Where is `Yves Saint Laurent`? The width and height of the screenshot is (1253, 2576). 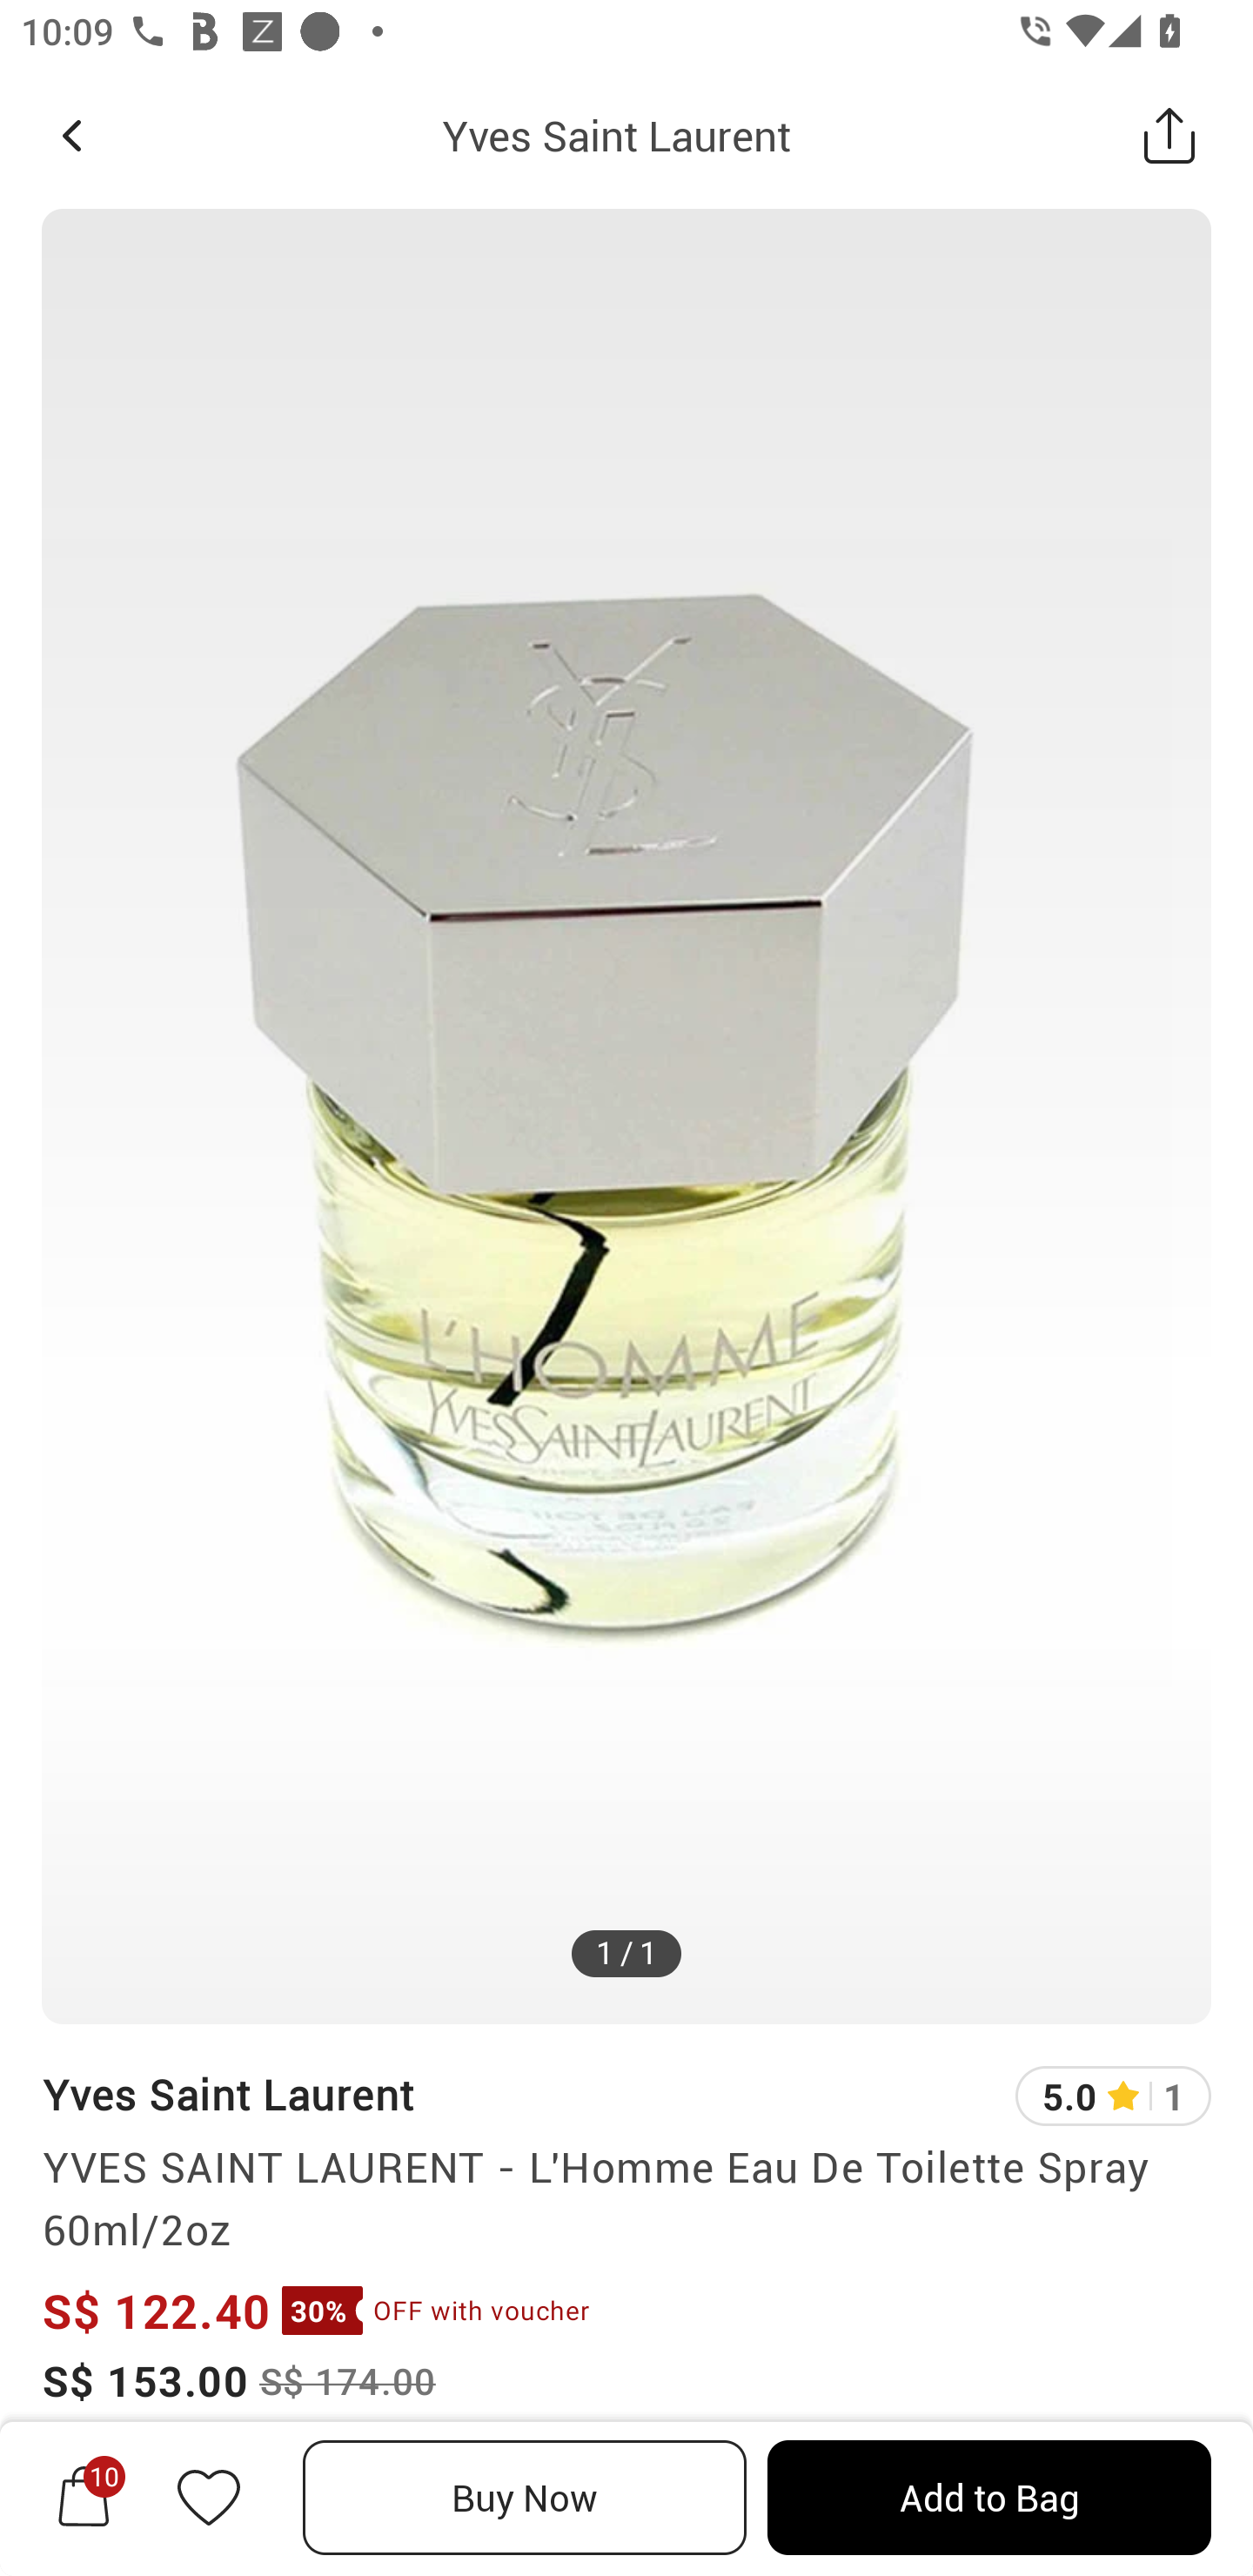 Yves Saint Laurent is located at coordinates (616, 135).